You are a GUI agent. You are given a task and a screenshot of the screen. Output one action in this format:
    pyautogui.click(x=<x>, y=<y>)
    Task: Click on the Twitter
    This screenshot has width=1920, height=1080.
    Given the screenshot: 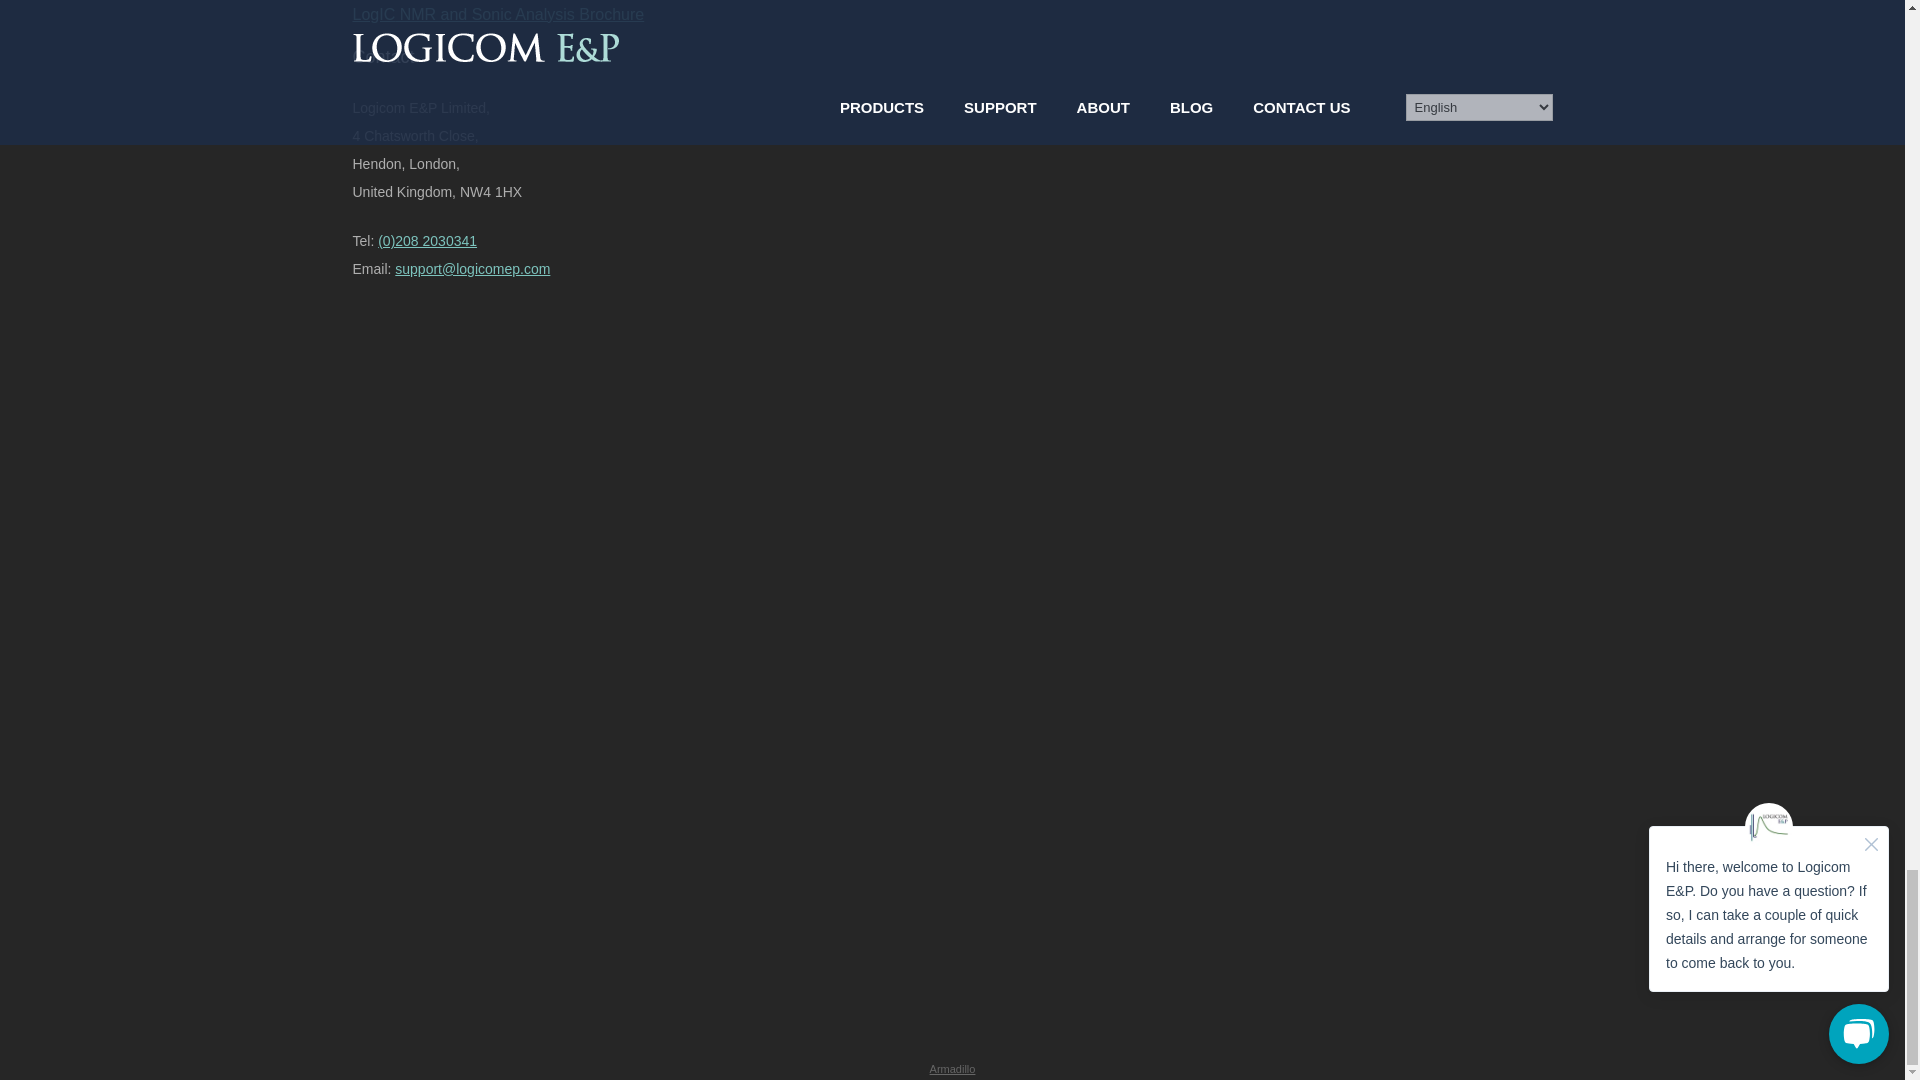 What is the action you would take?
    pyautogui.click(x=502, y=606)
    